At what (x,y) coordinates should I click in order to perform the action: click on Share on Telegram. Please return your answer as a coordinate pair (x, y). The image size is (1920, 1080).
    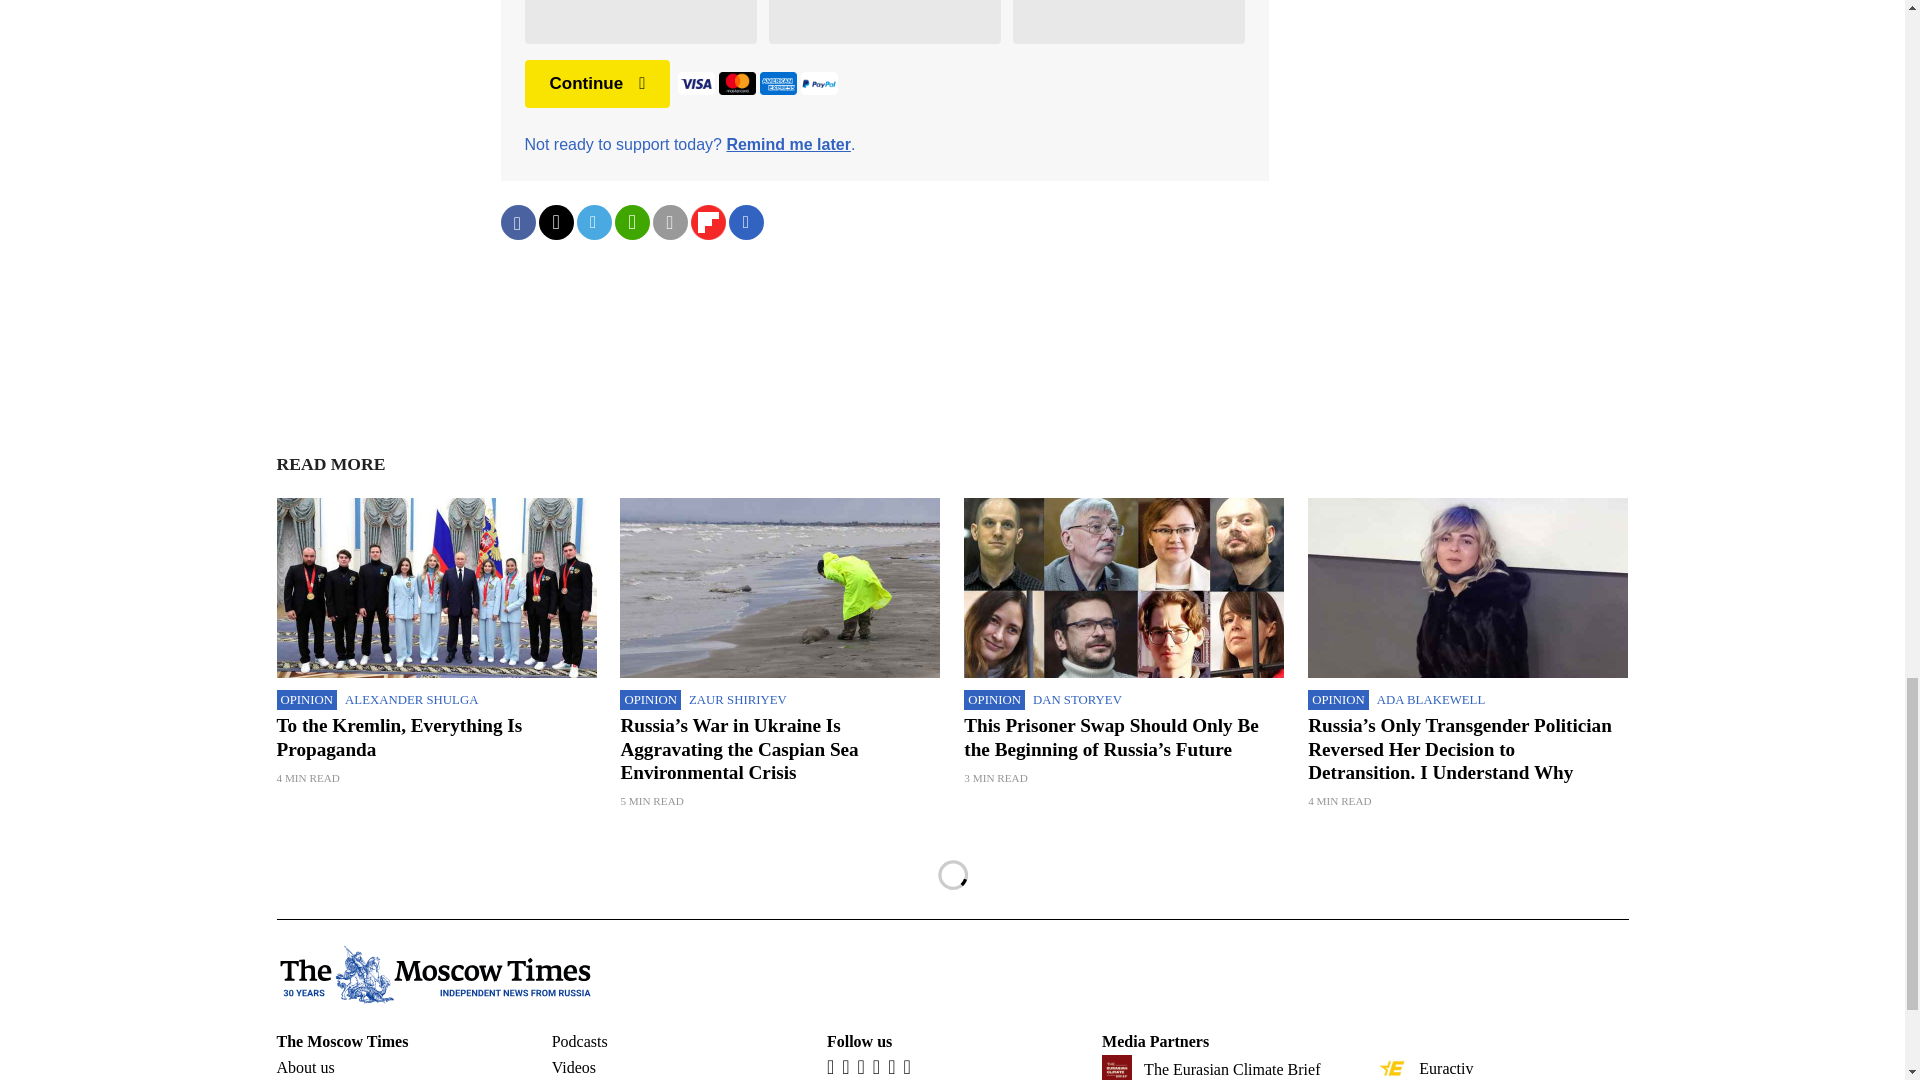
    Looking at the image, I should click on (593, 222).